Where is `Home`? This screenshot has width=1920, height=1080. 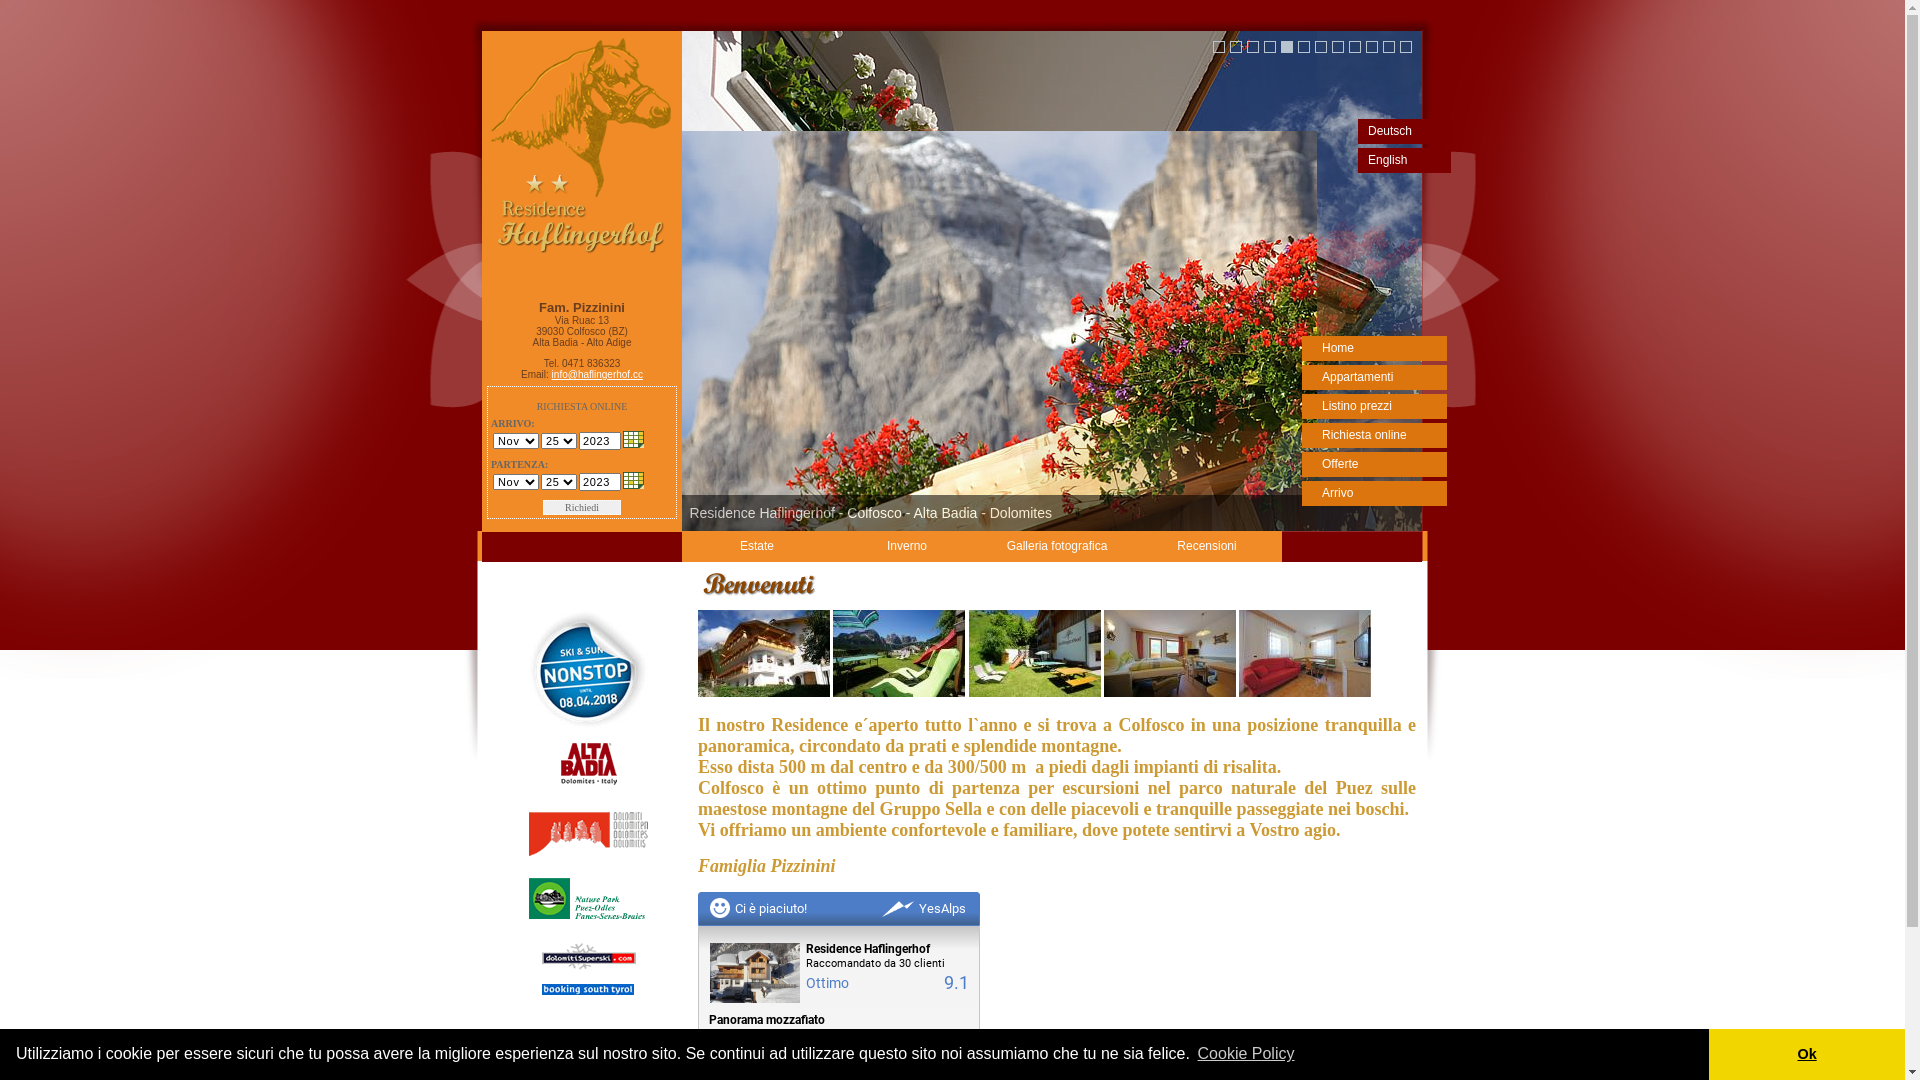 Home is located at coordinates (1374, 348).